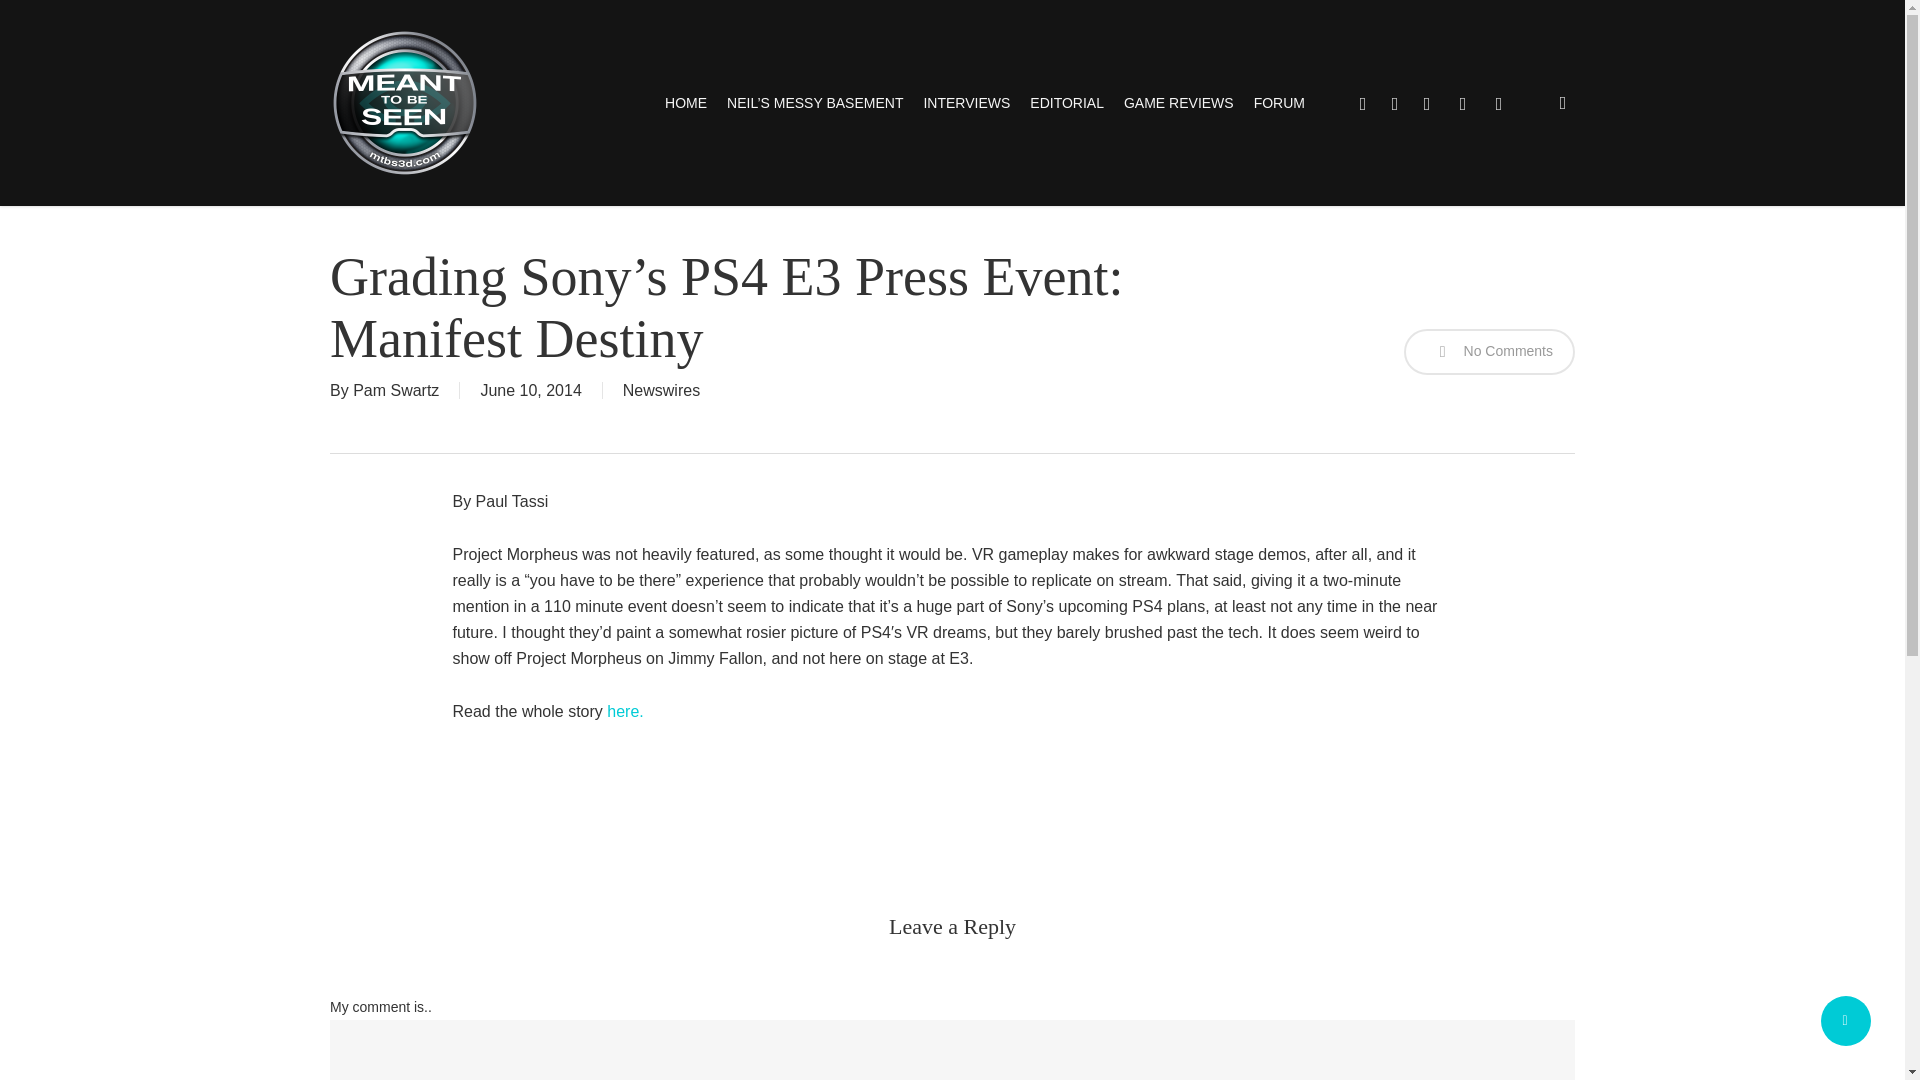 This screenshot has width=1920, height=1080. I want to click on search, so click(1562, 102).